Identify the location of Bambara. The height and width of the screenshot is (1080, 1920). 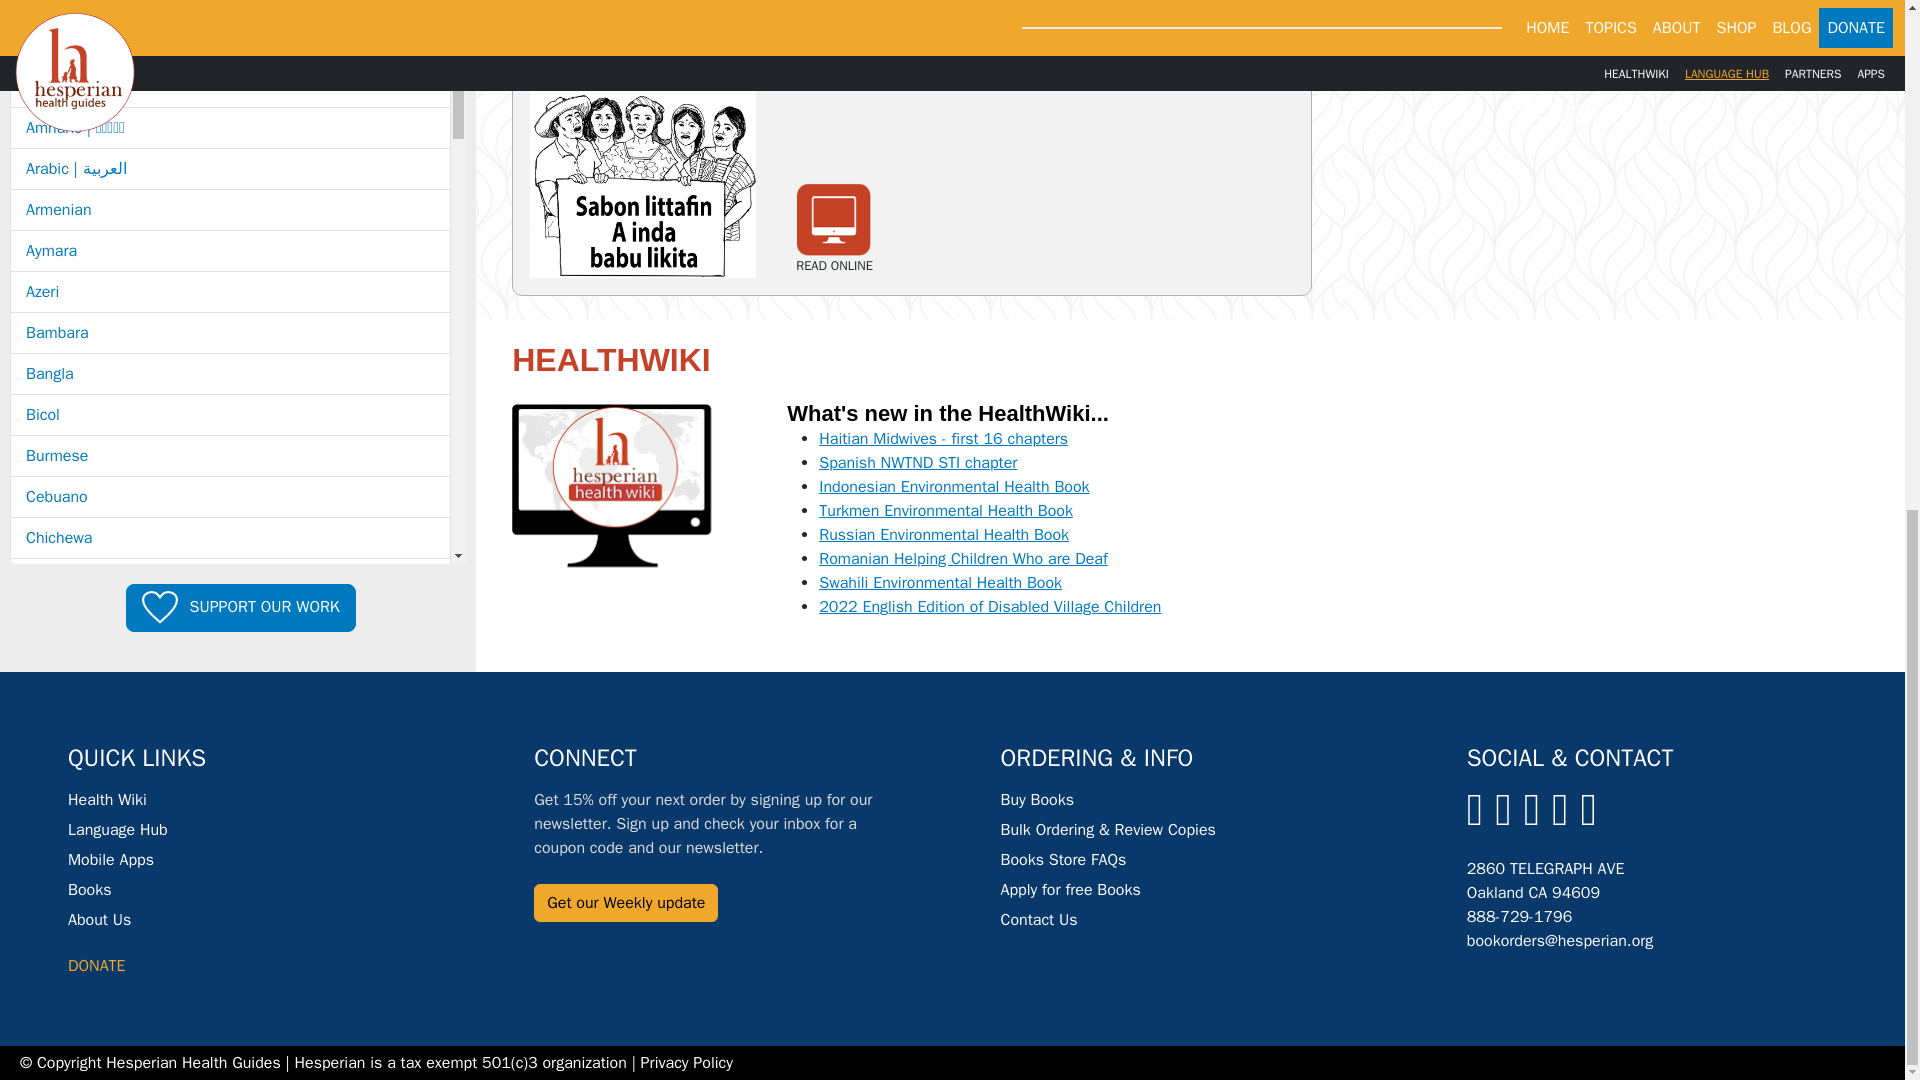
(230, 333).